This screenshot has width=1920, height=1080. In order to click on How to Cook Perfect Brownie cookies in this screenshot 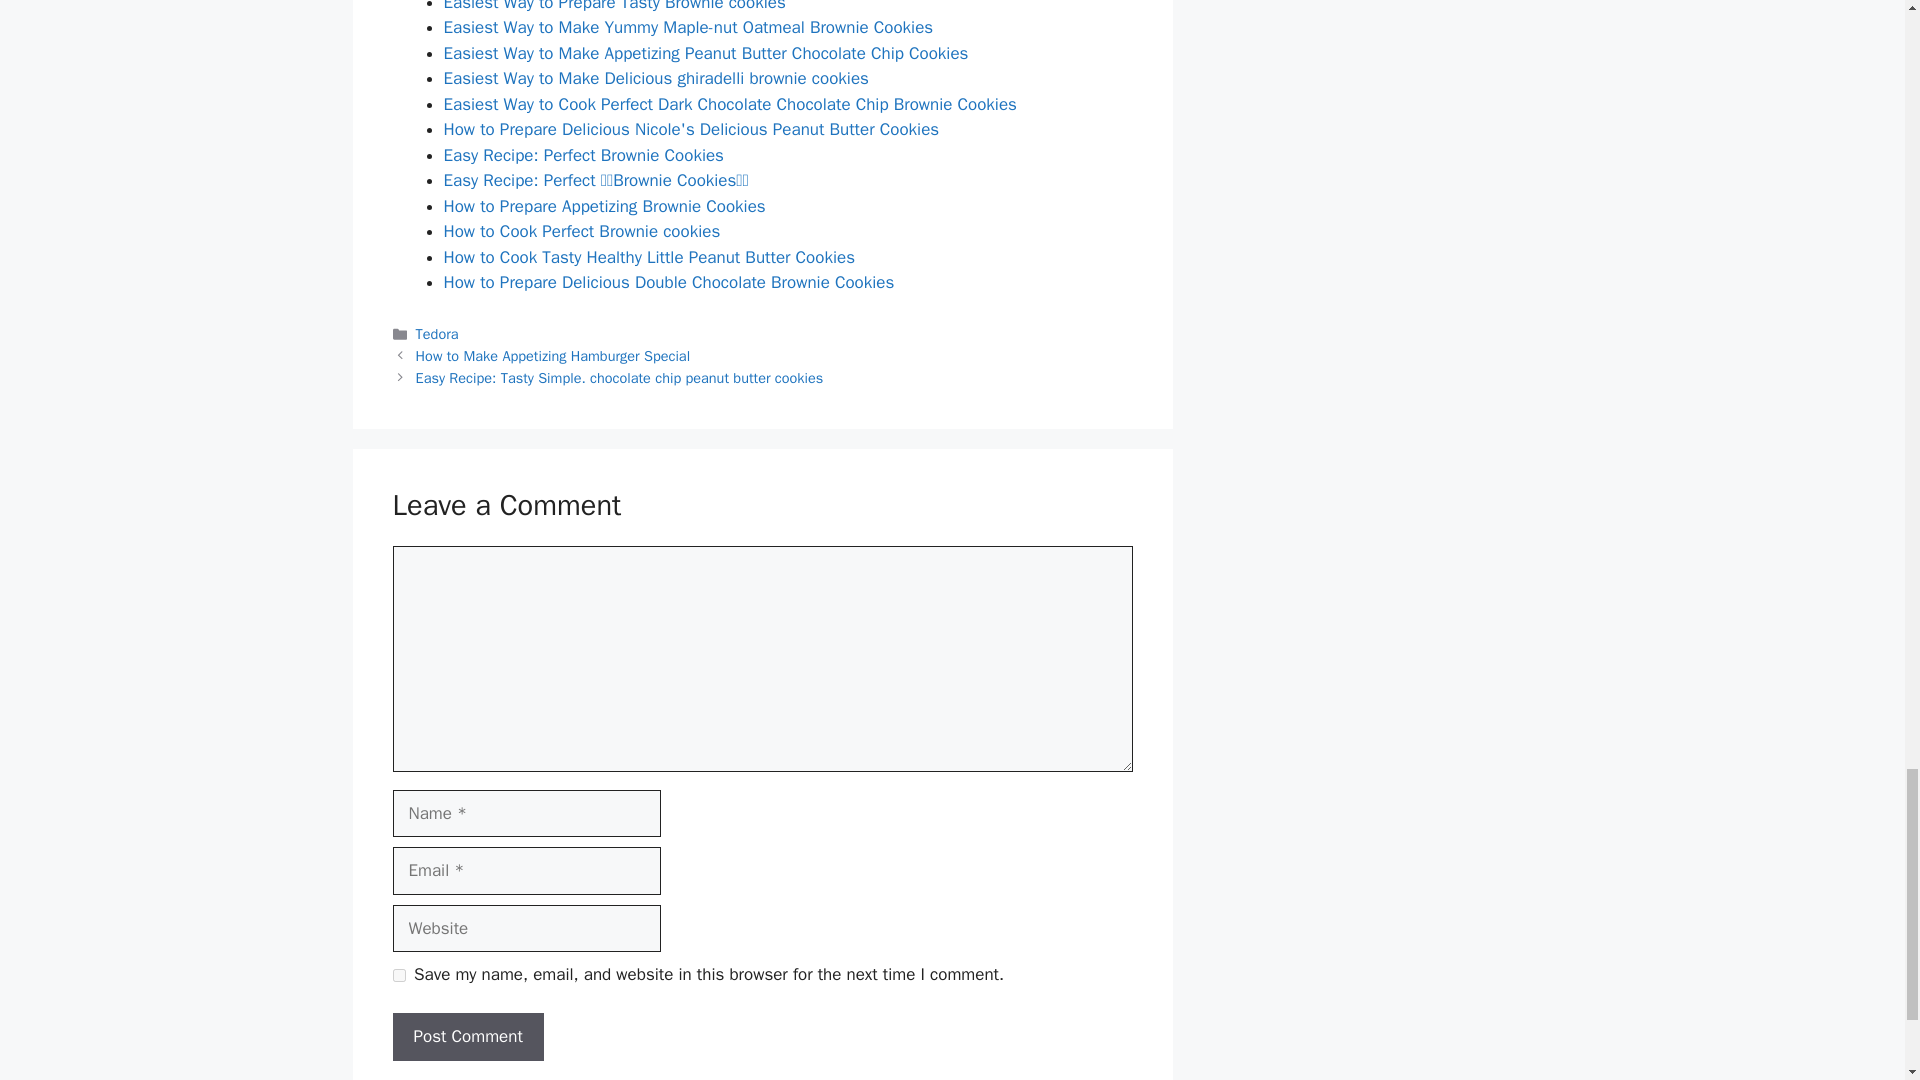, I will do `click(582, 231)`.